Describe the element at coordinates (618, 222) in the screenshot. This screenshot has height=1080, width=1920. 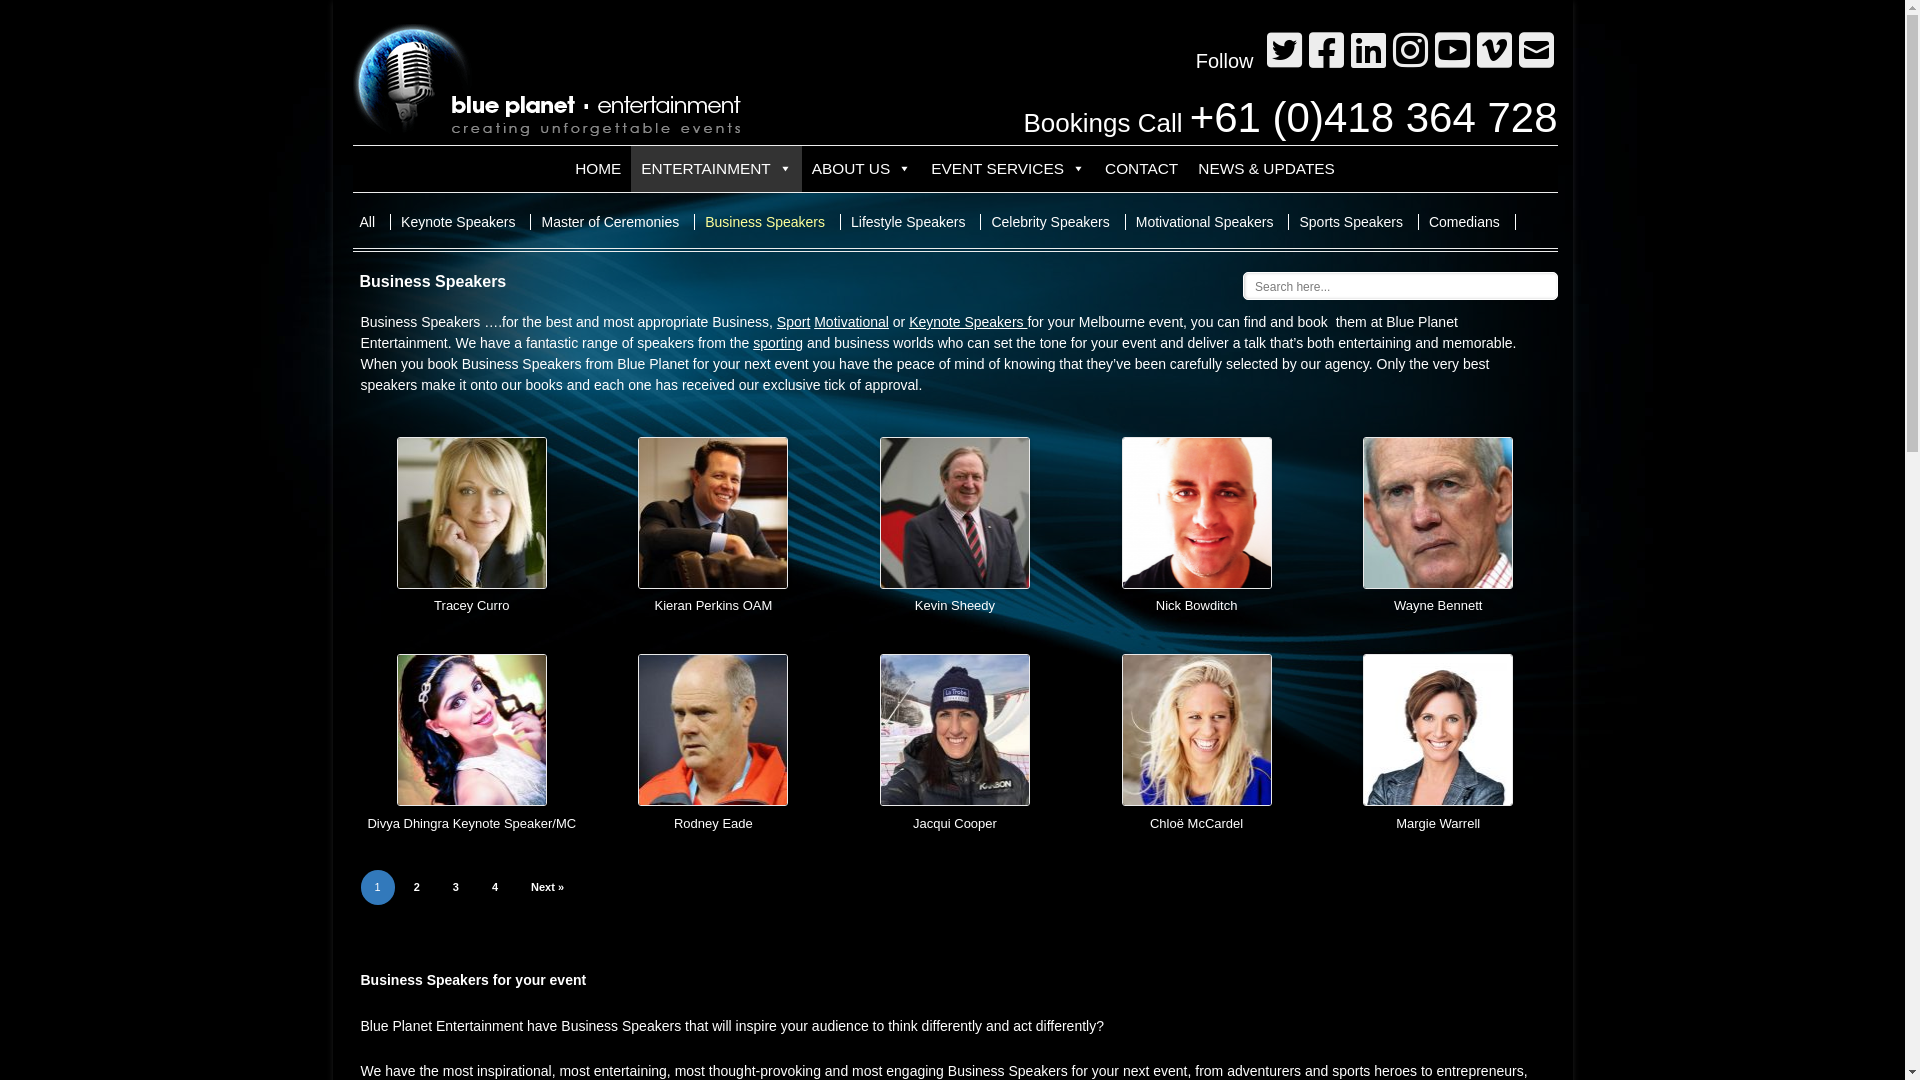
I see `Master of Ceremonies` at that location.